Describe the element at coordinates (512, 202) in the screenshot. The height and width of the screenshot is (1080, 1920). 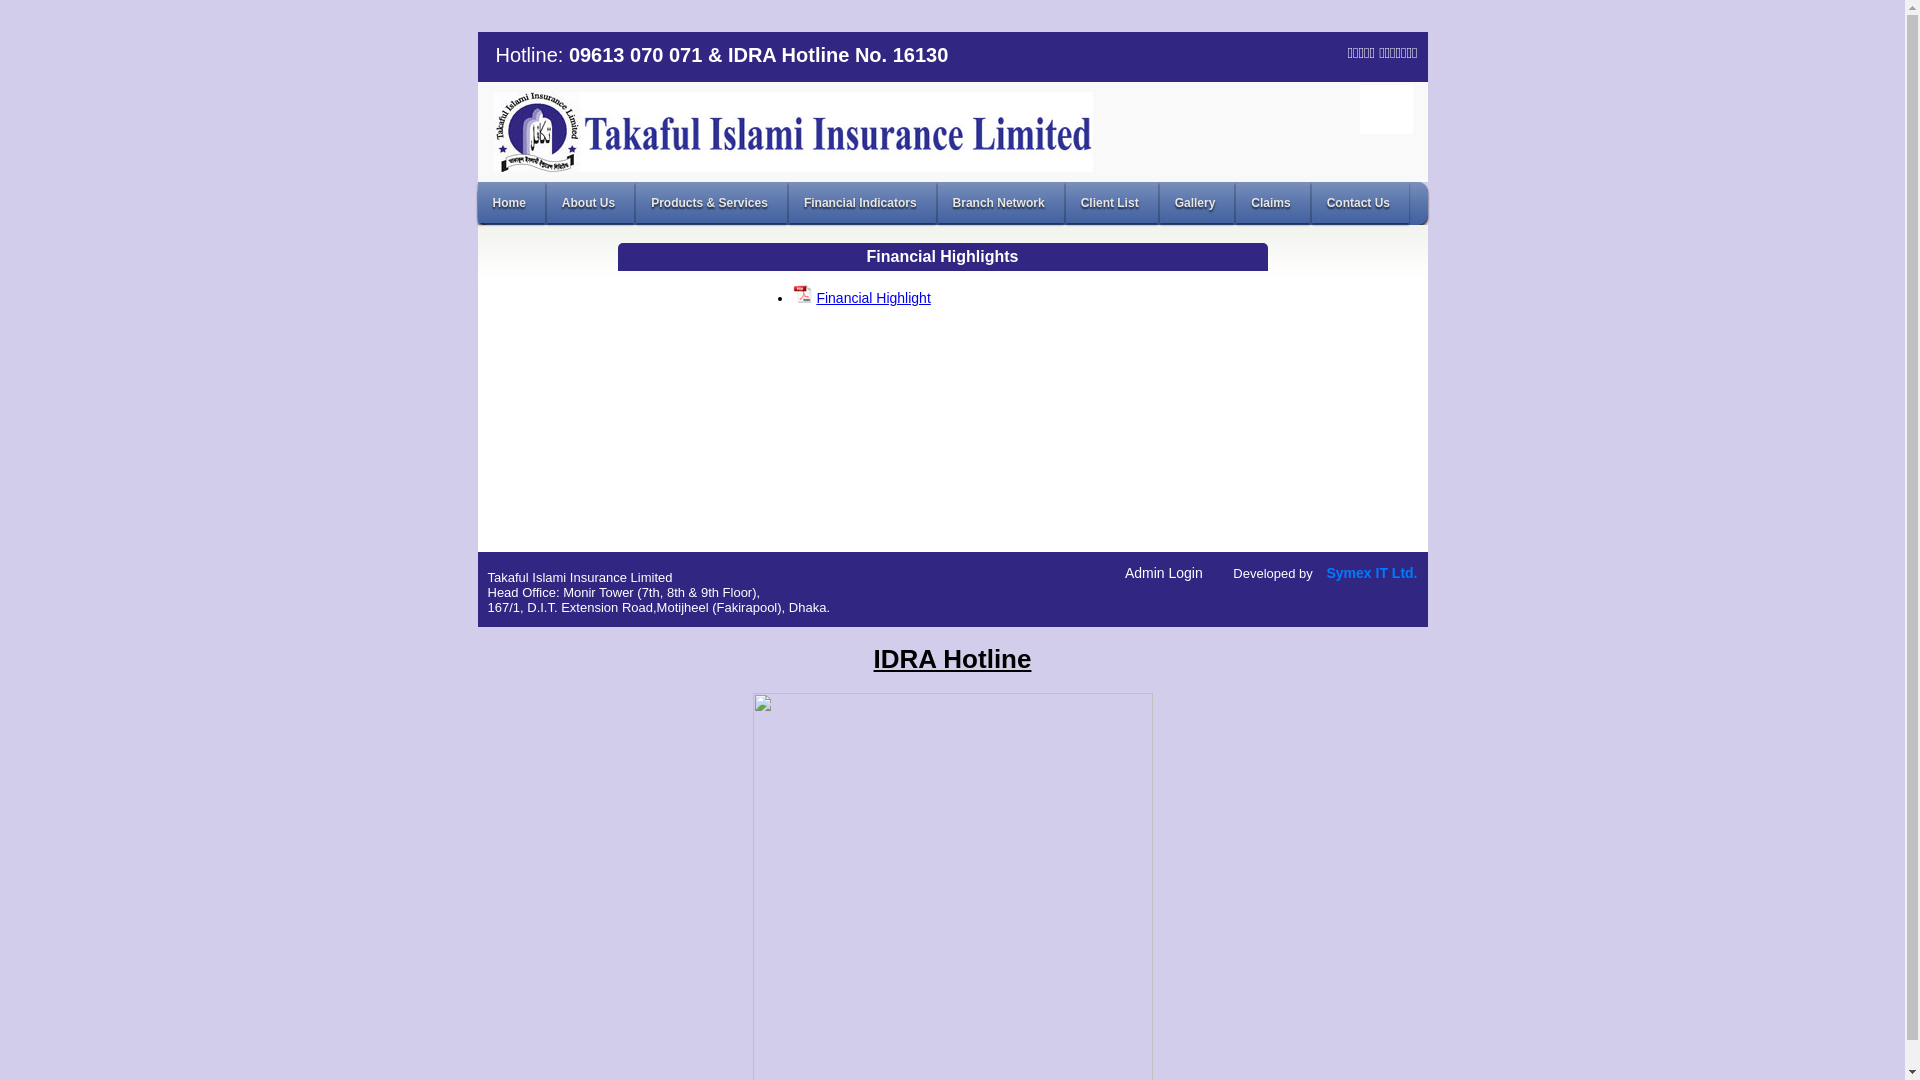
I see `Home` at that location.